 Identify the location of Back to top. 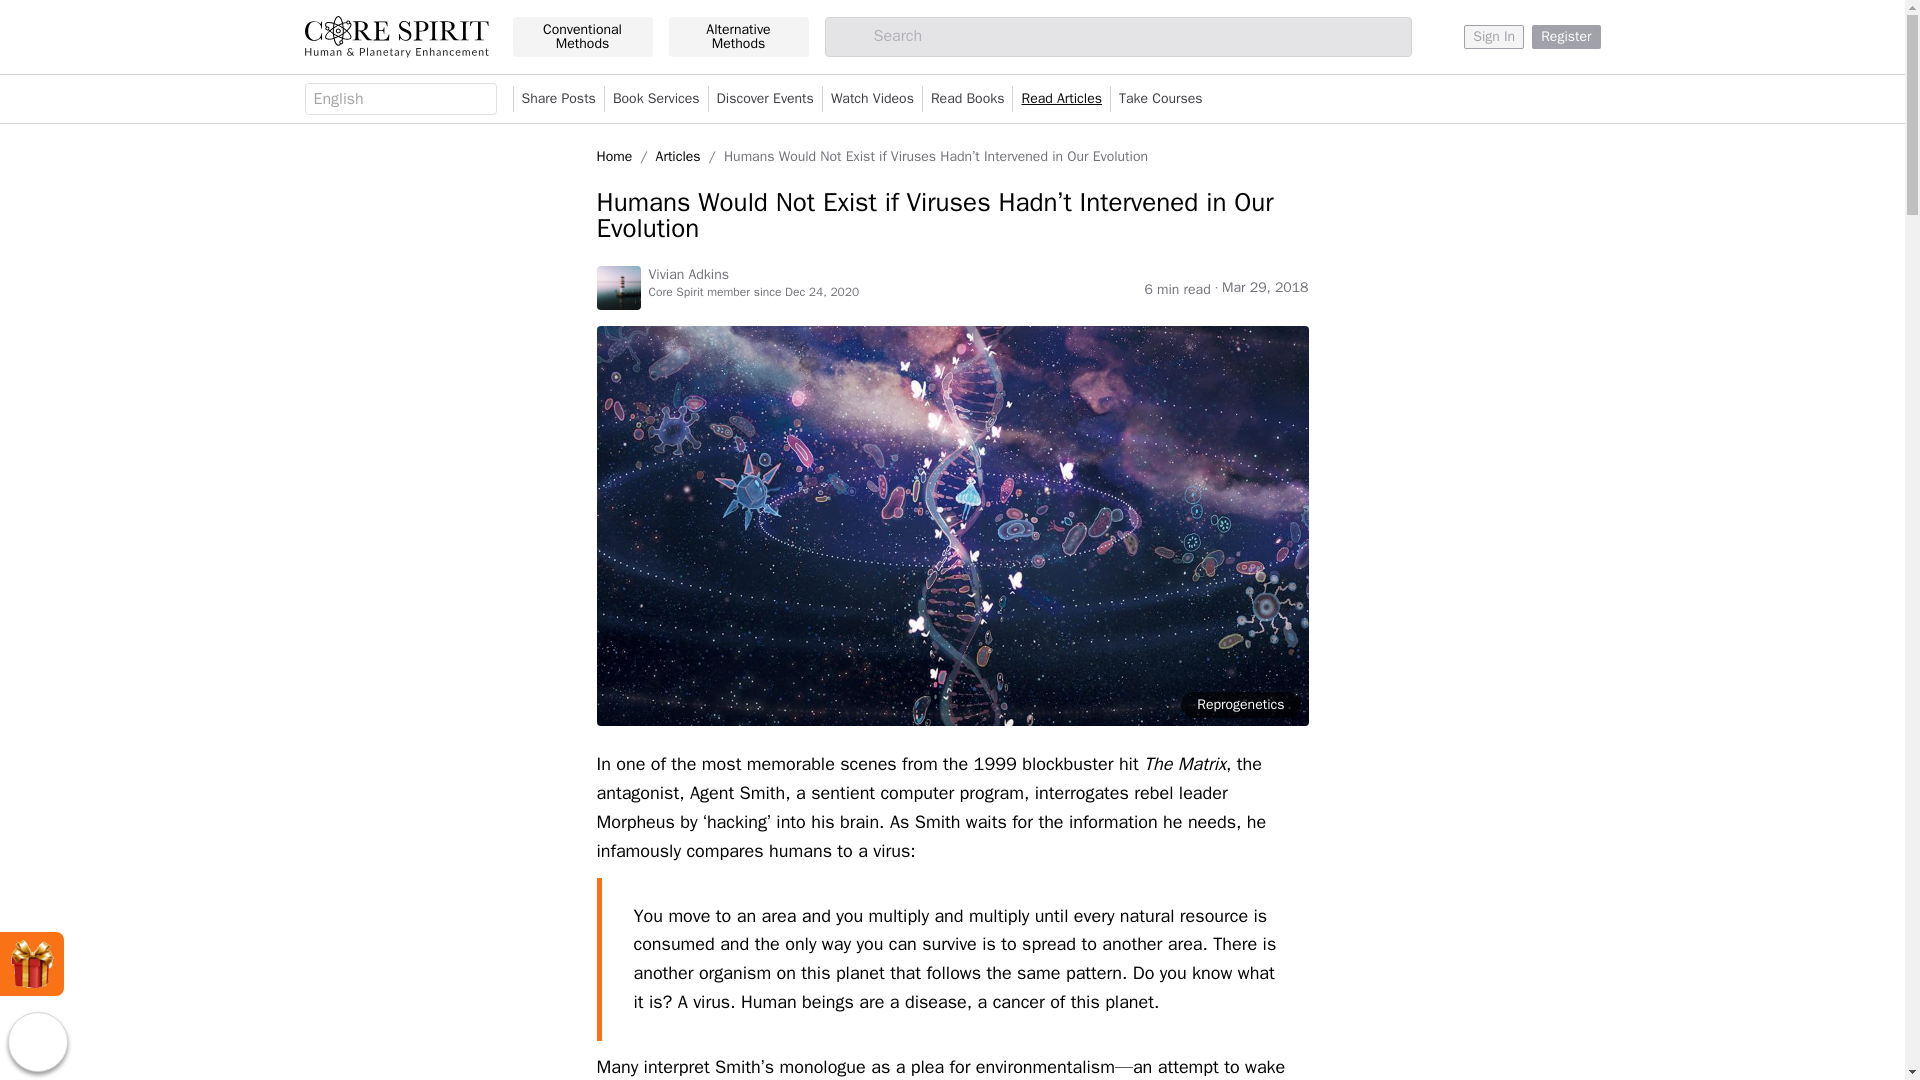
(37, 1042).